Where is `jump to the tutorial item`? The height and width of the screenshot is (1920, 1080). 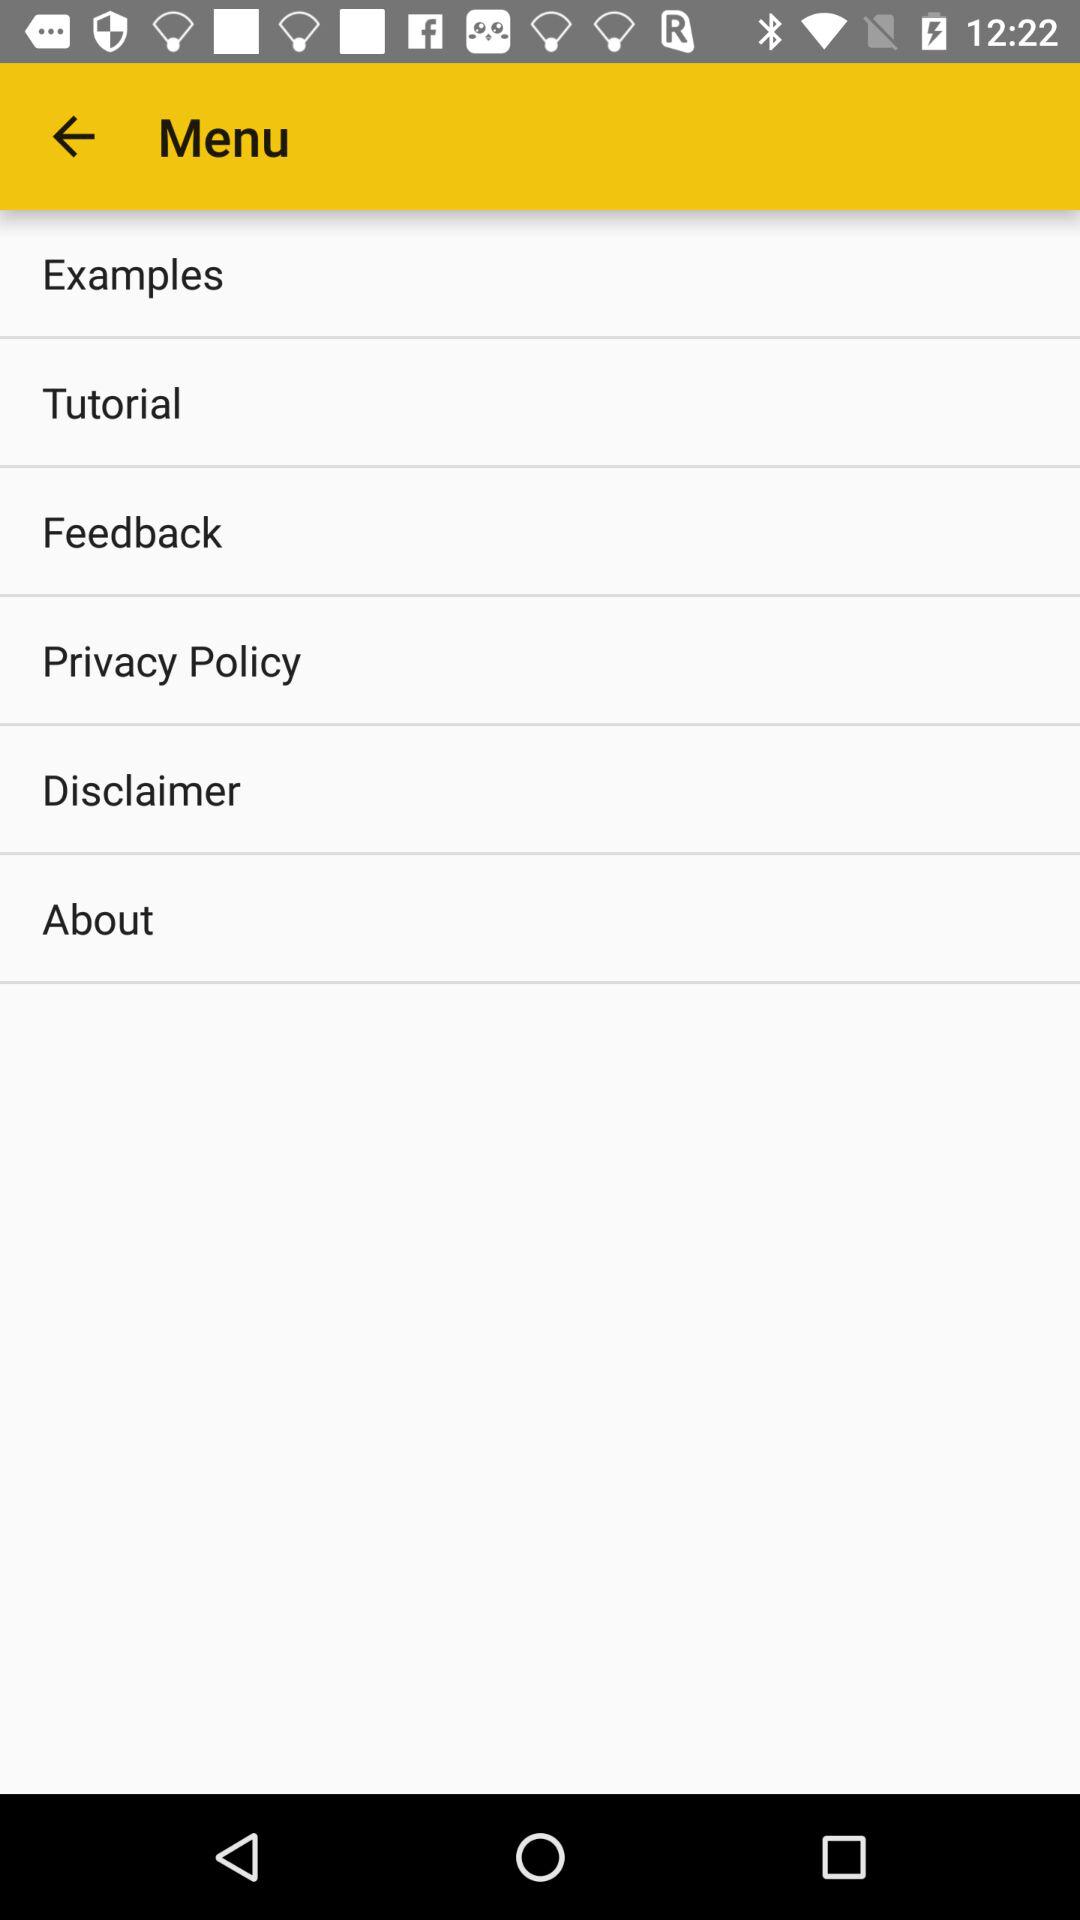 jump to the tutorial item is located at coordinates (540, 402).